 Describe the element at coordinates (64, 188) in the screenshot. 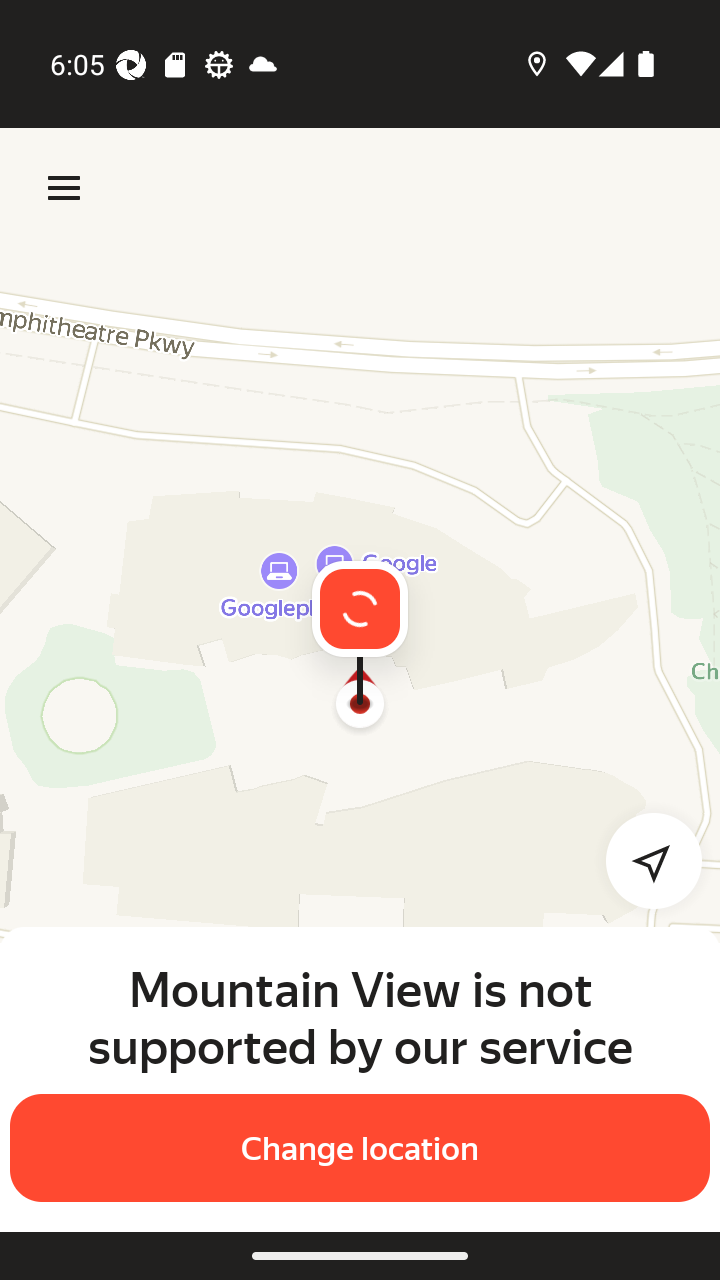

I see `Menu Menu Menu` at that location.